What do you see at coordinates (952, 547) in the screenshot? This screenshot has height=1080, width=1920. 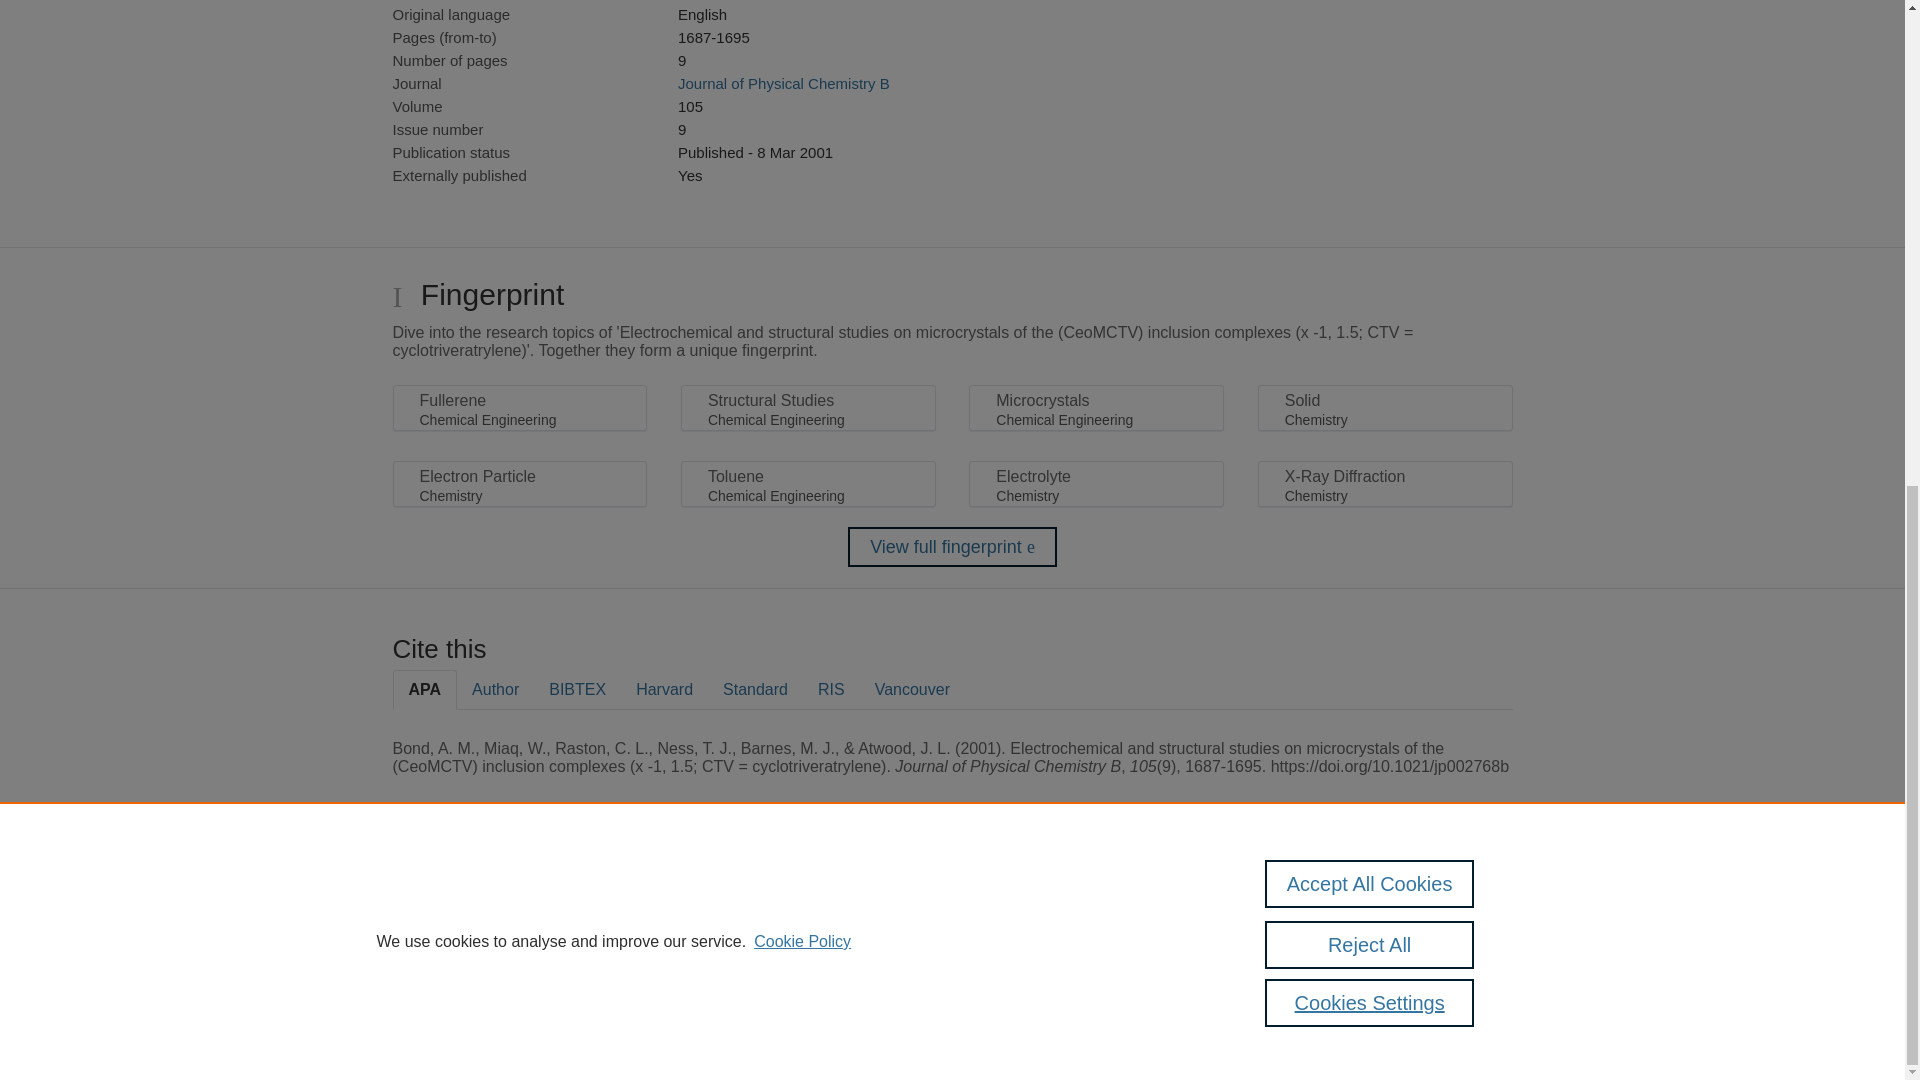 I see `View full fingerprint` at bounding box center [952, 547].